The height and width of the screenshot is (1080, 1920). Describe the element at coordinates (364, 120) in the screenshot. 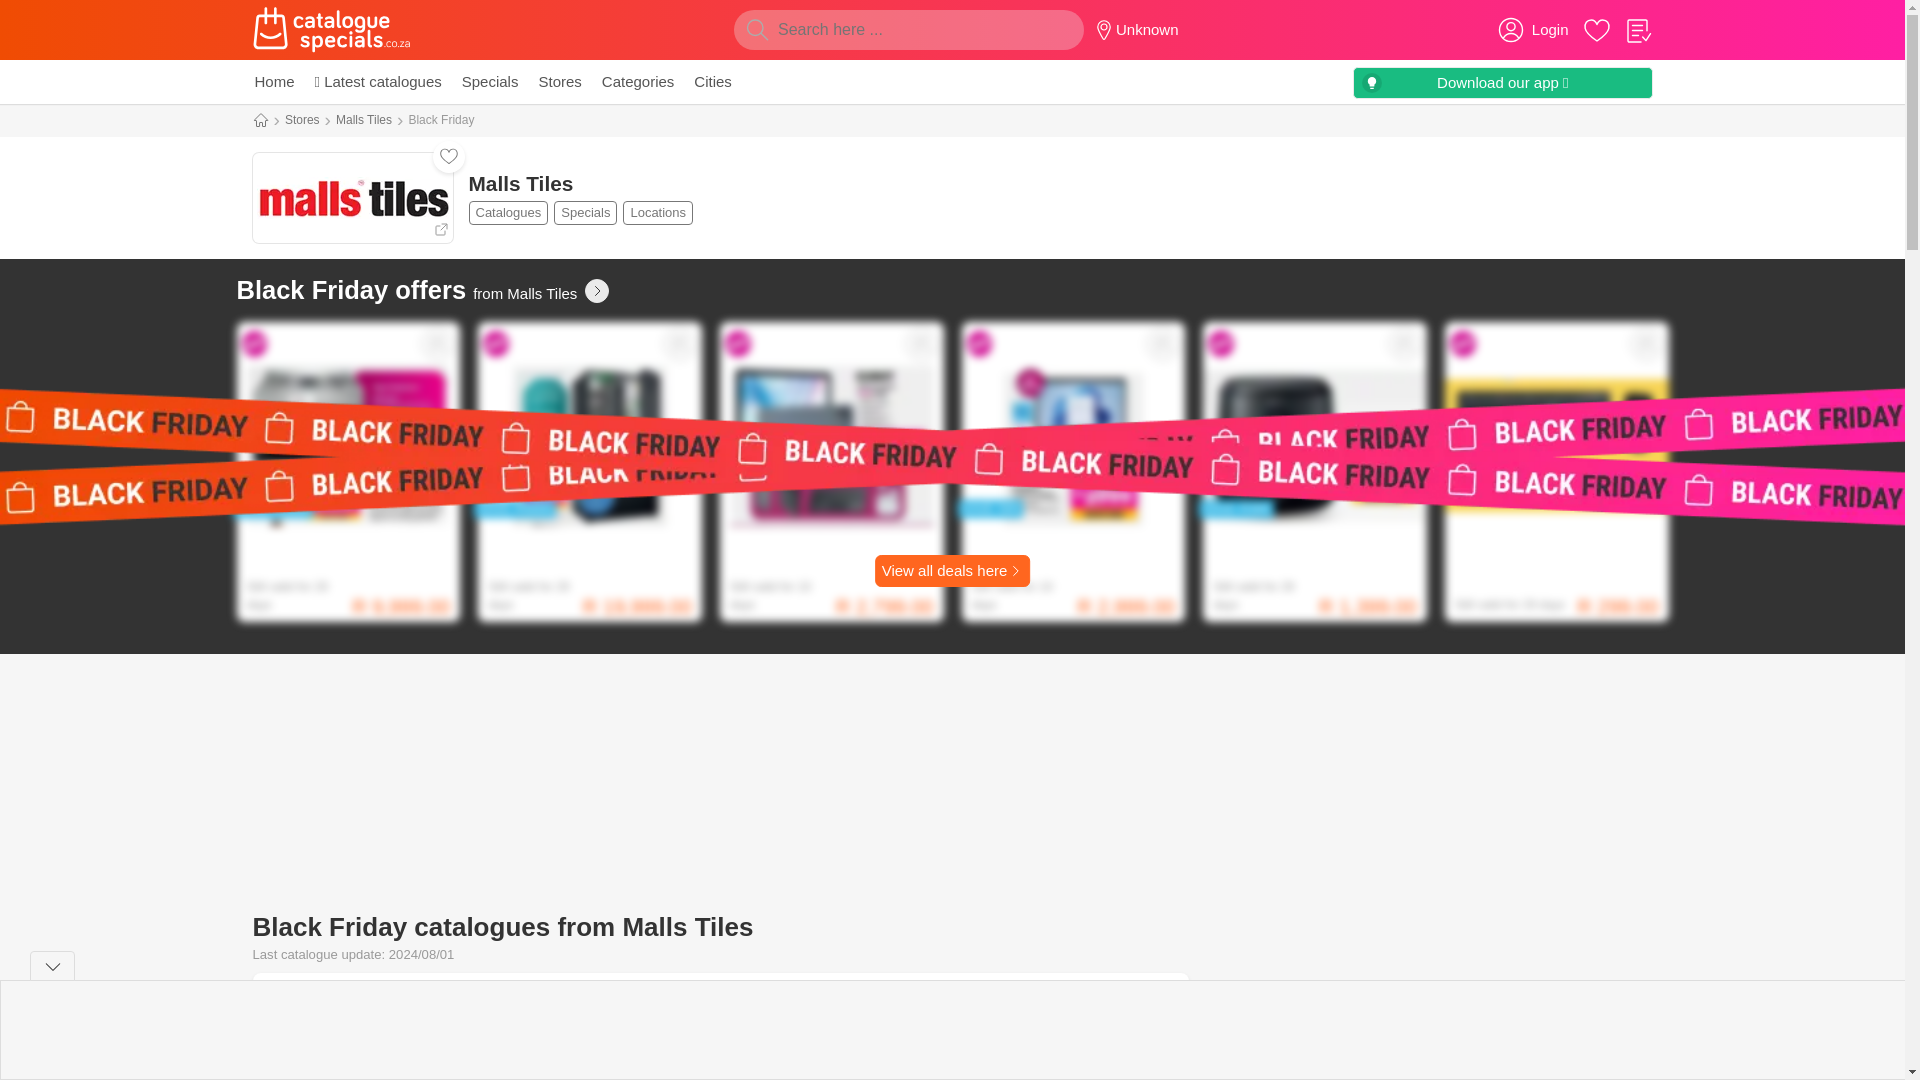

I see `Specials` at that location.